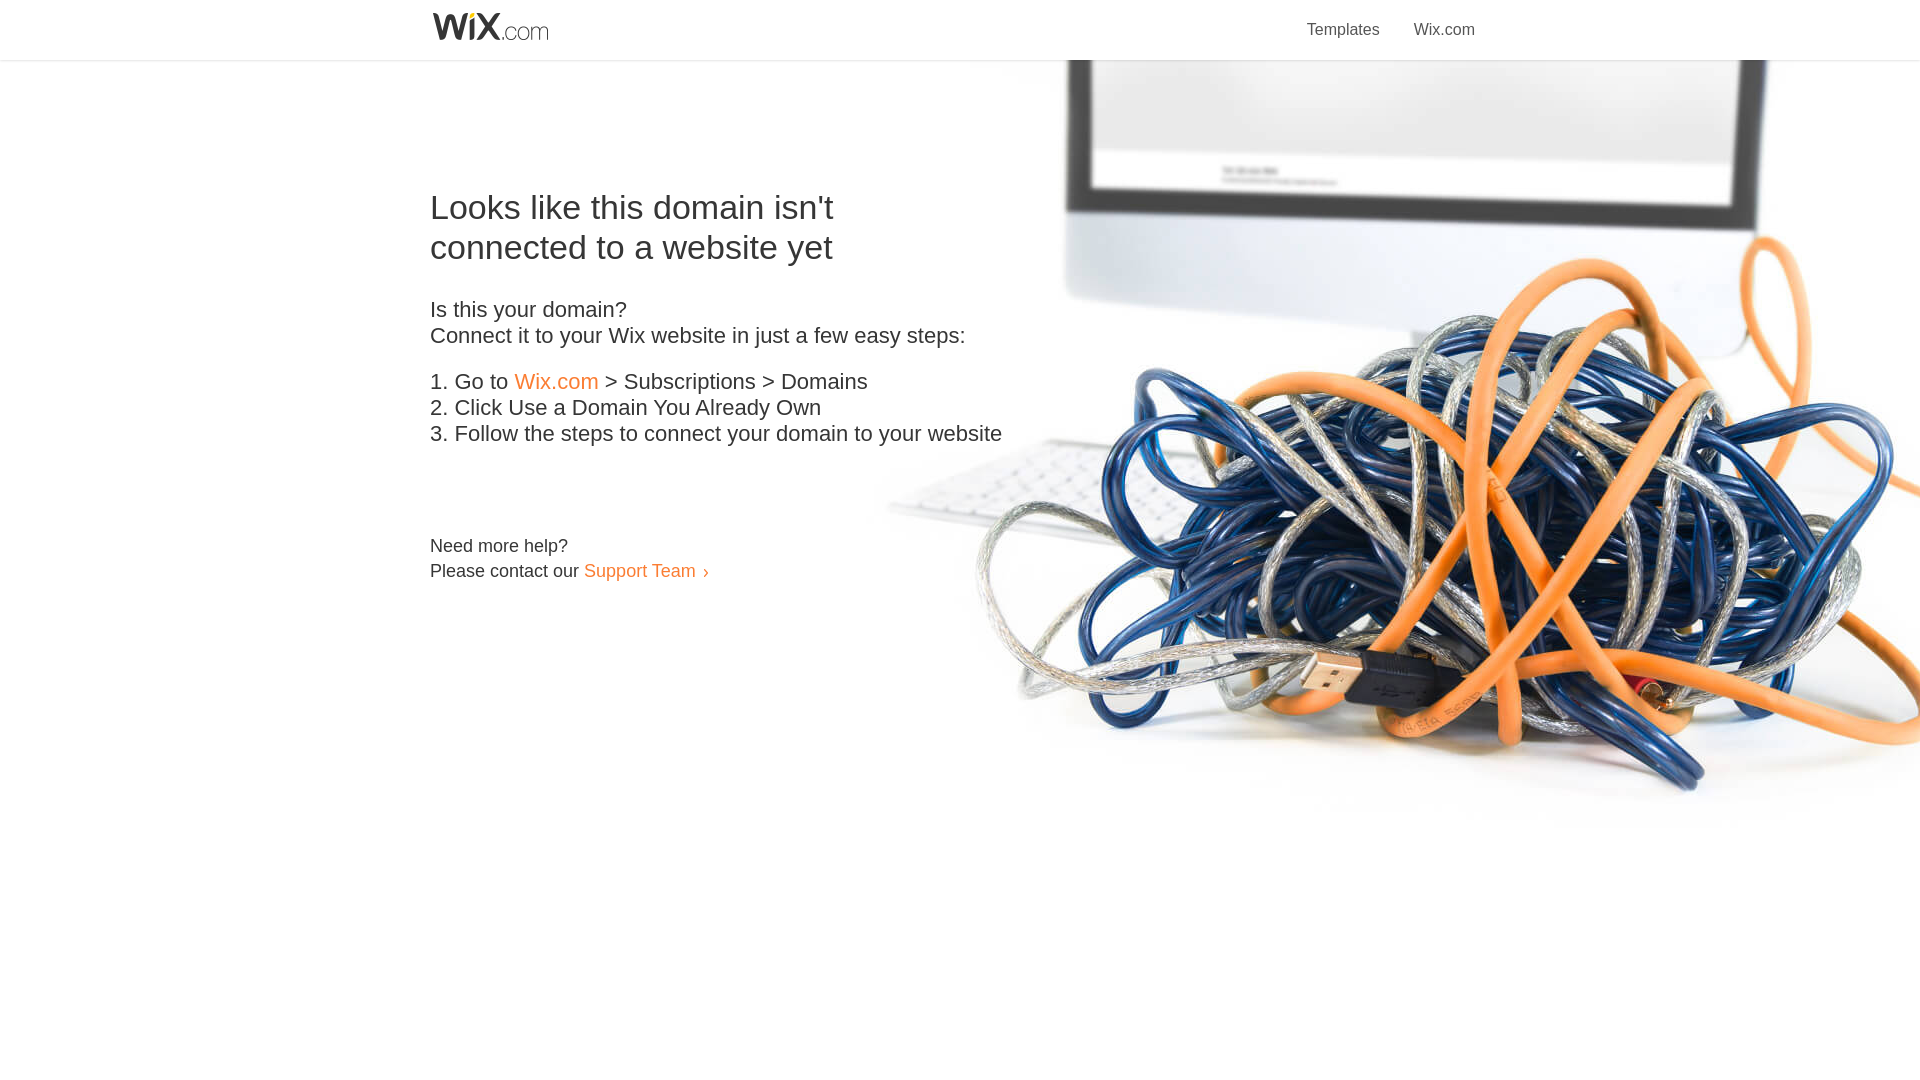  Describe the element at coordinates (556, 382) in the screenshot. I see `Wix.com` at that location.